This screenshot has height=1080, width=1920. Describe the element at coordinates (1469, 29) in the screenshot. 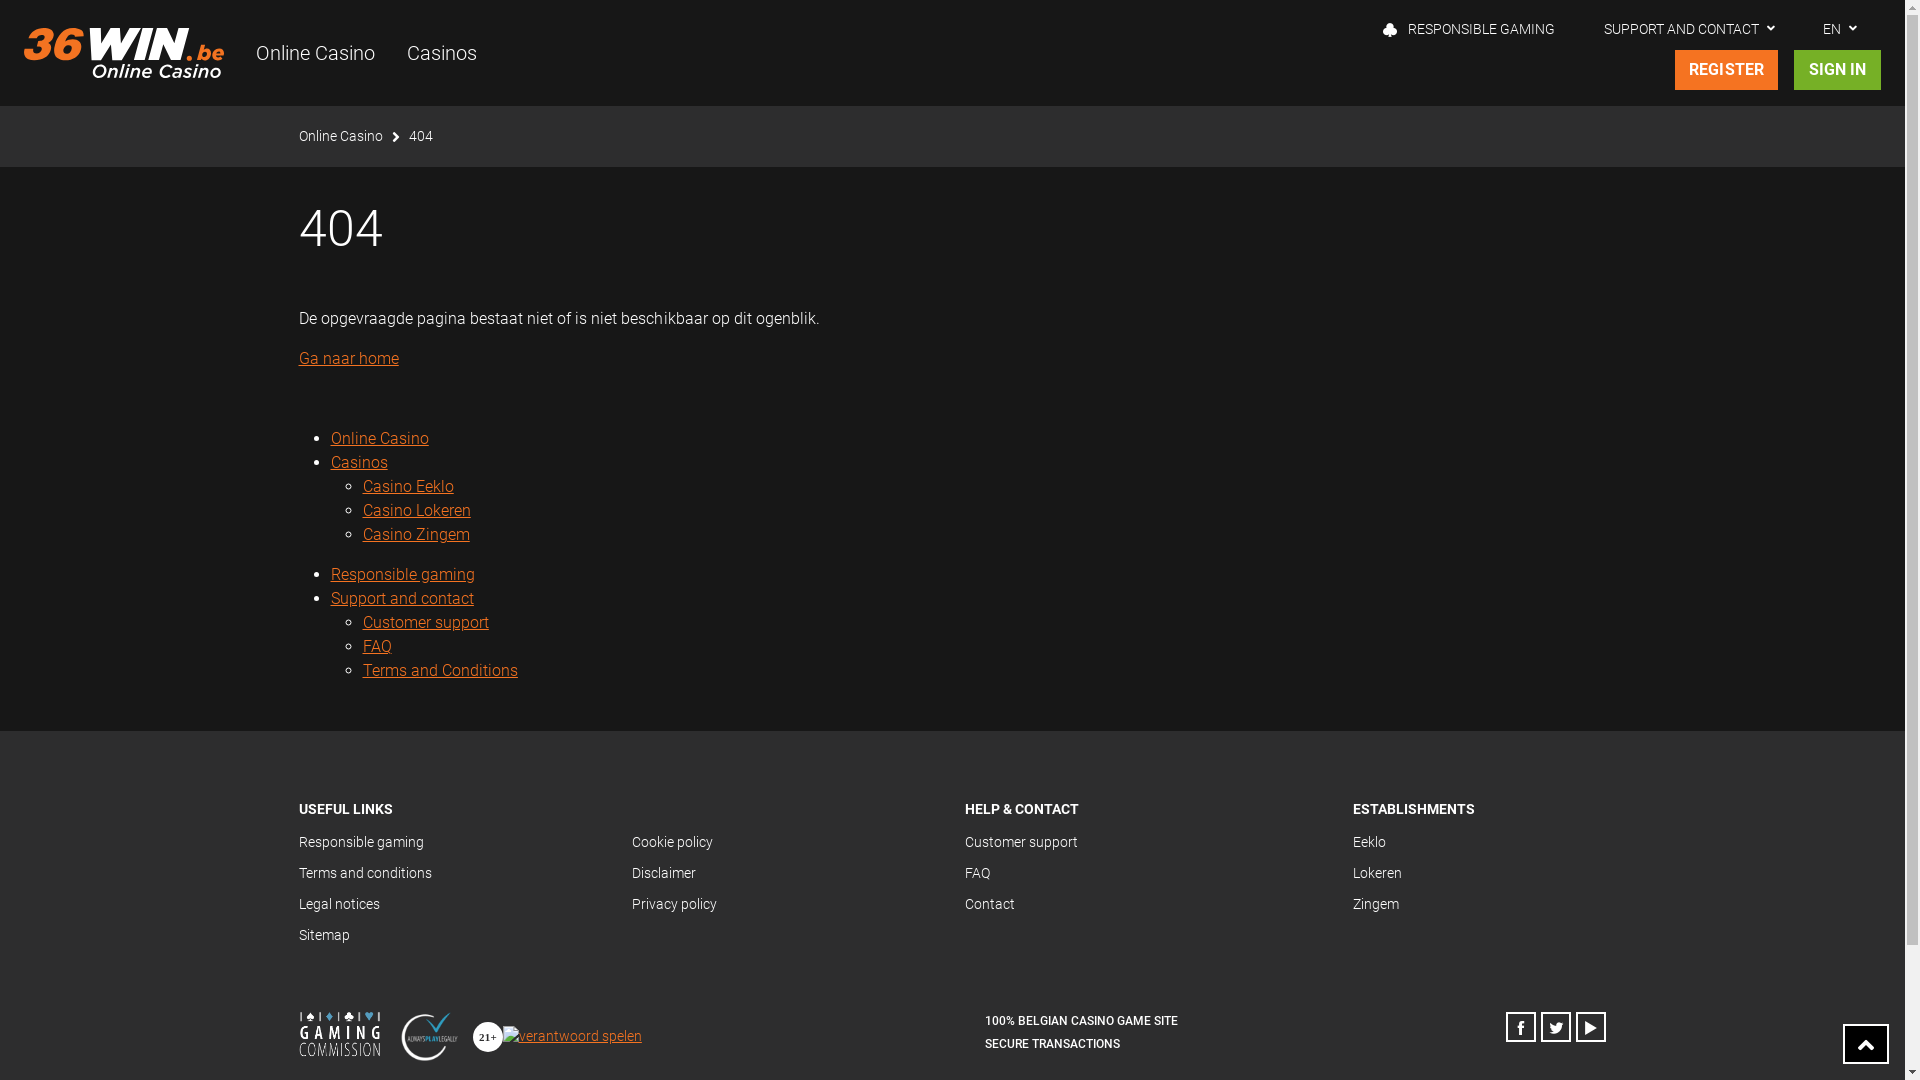

I see `RESPONSIBLE GAMING` at that location.